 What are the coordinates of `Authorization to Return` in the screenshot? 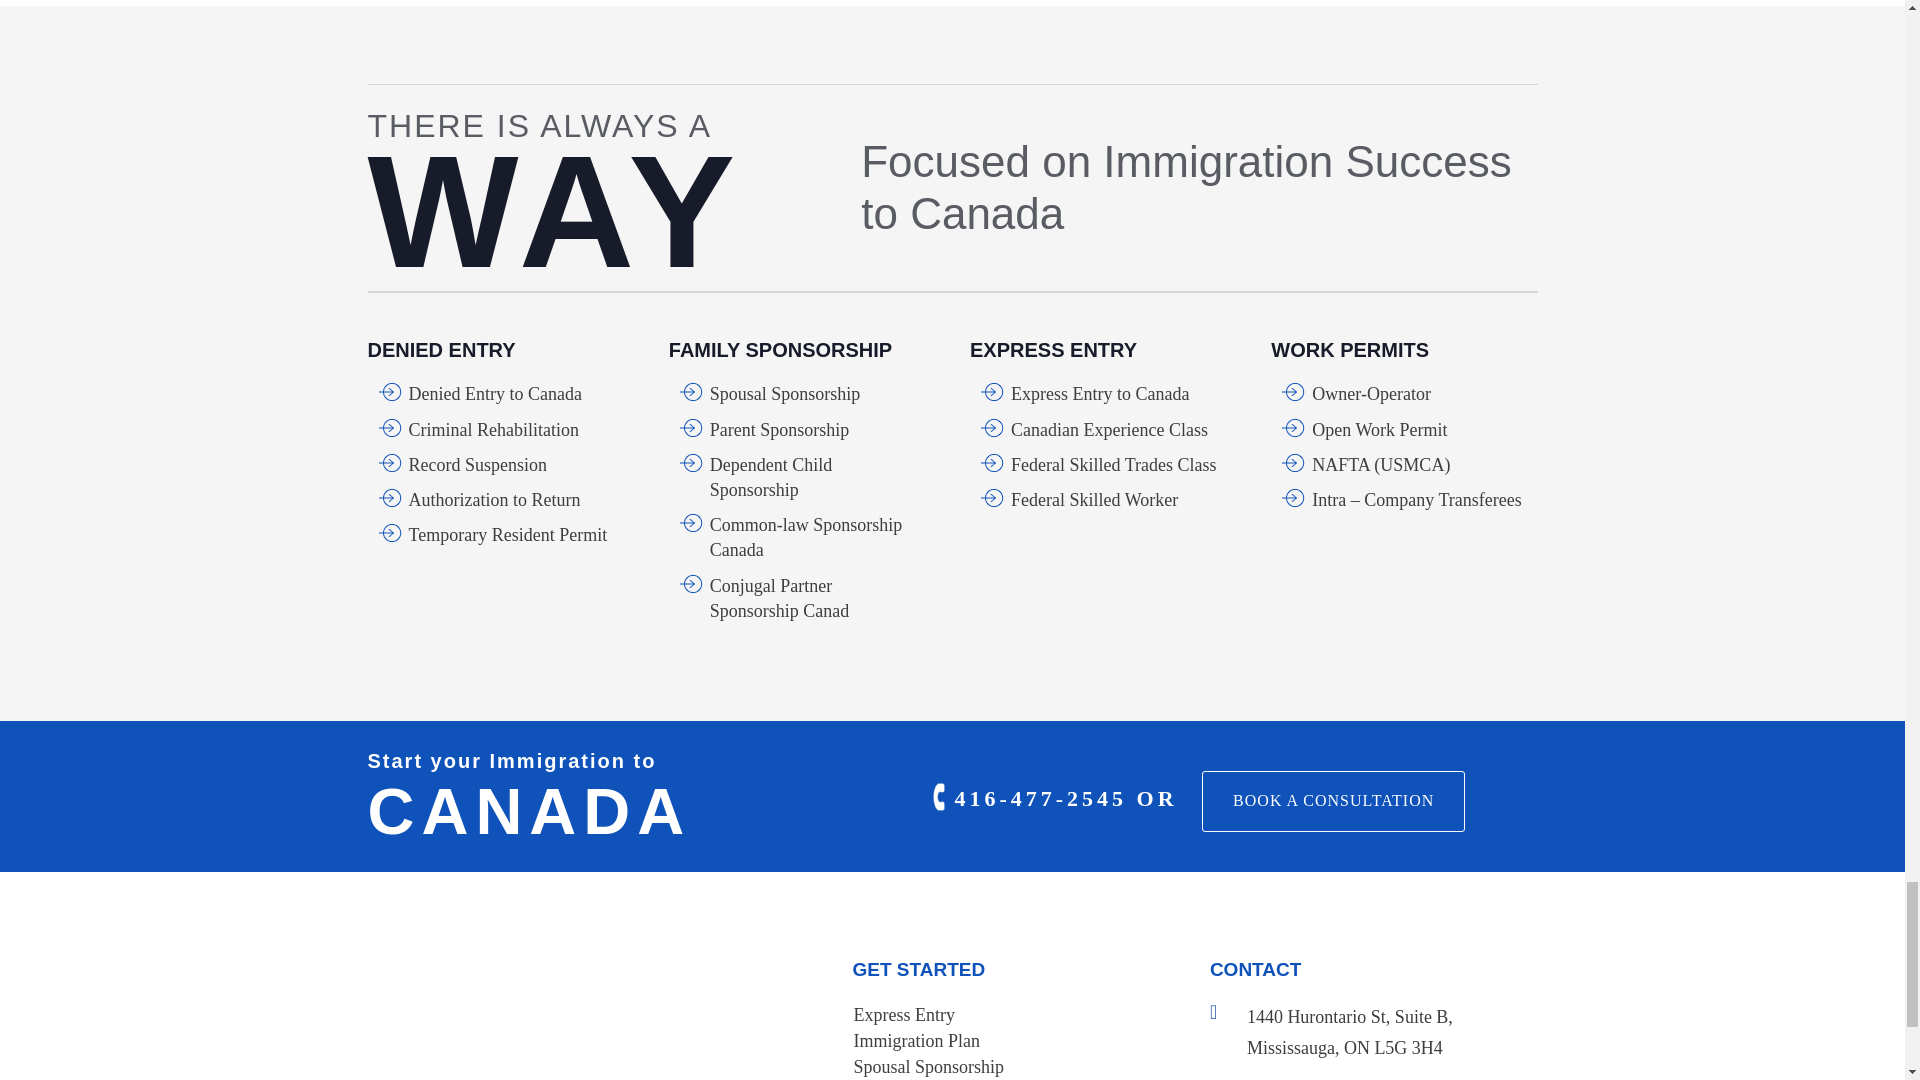 It's located at (493, 500).